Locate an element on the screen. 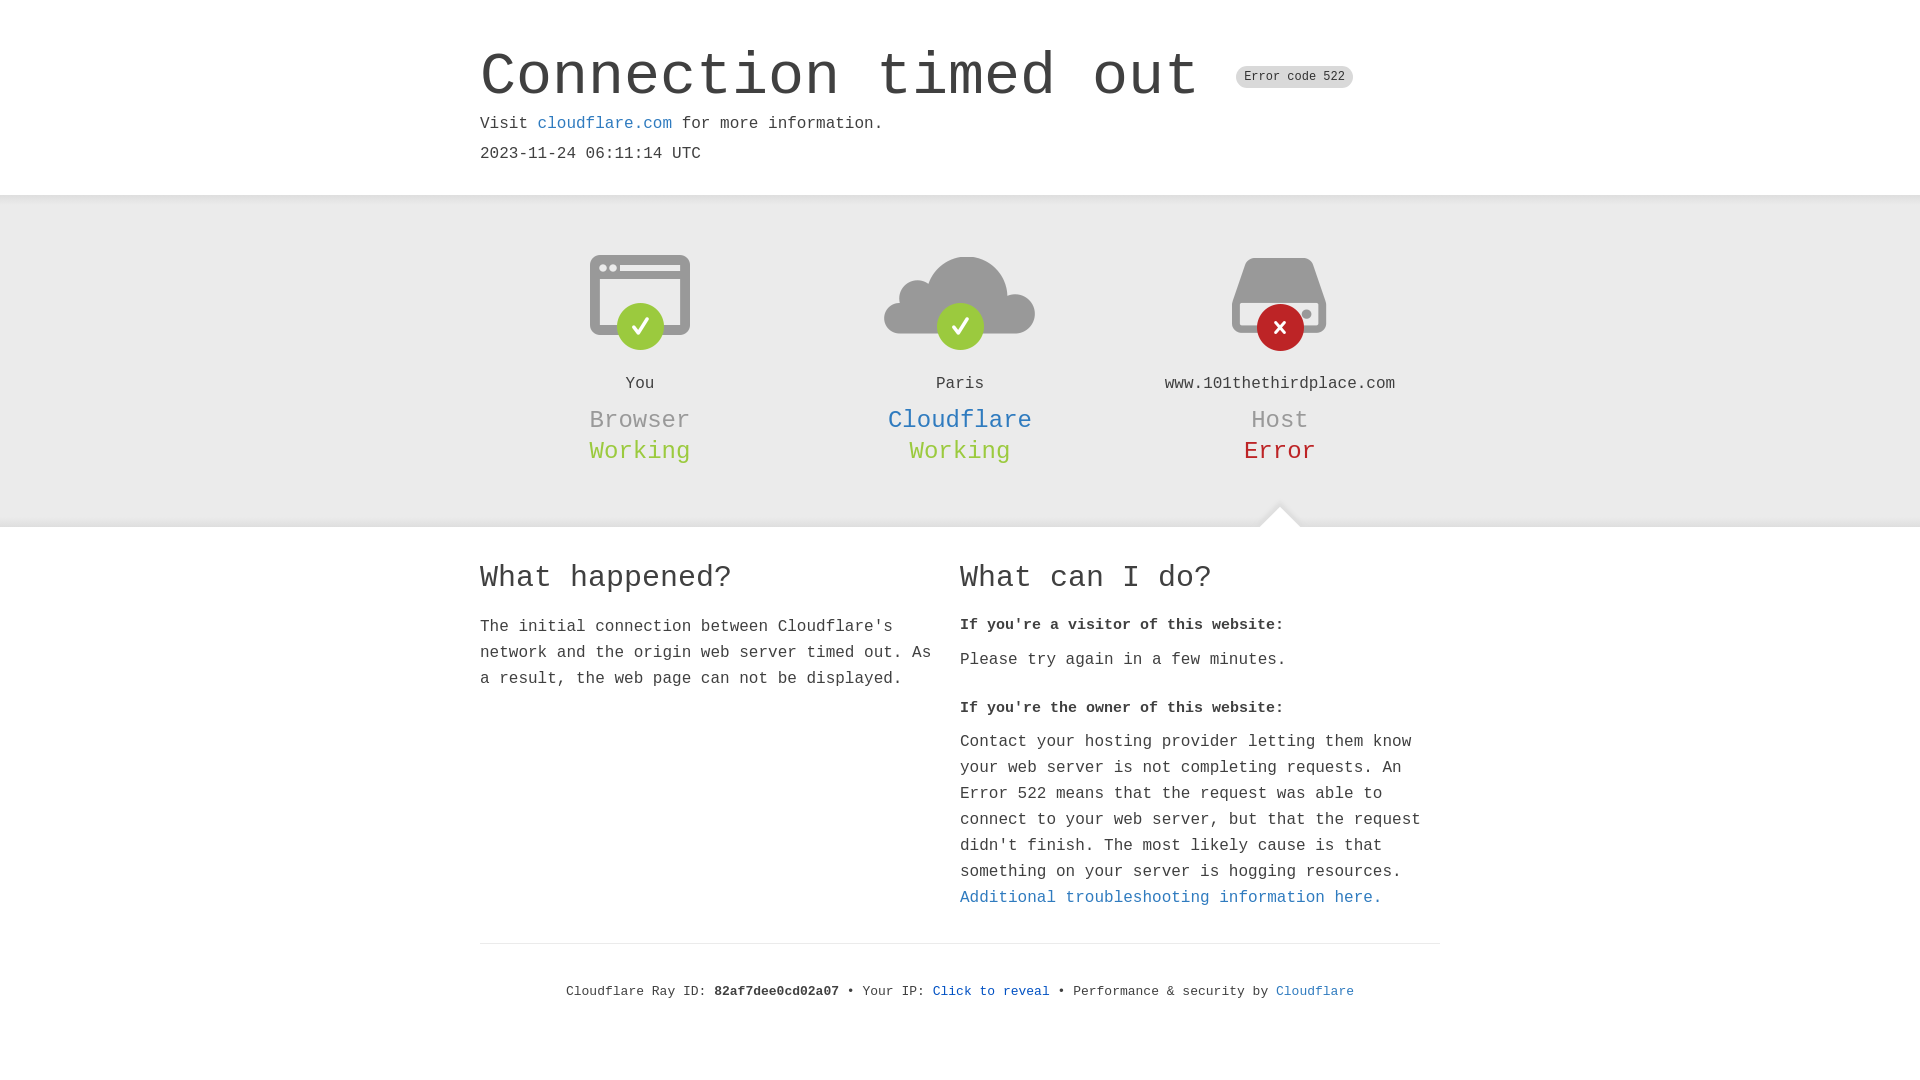 Image resolution: width=1920 pixels, height=1080 pixels. Cloudflare is located at coordinates (960, 420).